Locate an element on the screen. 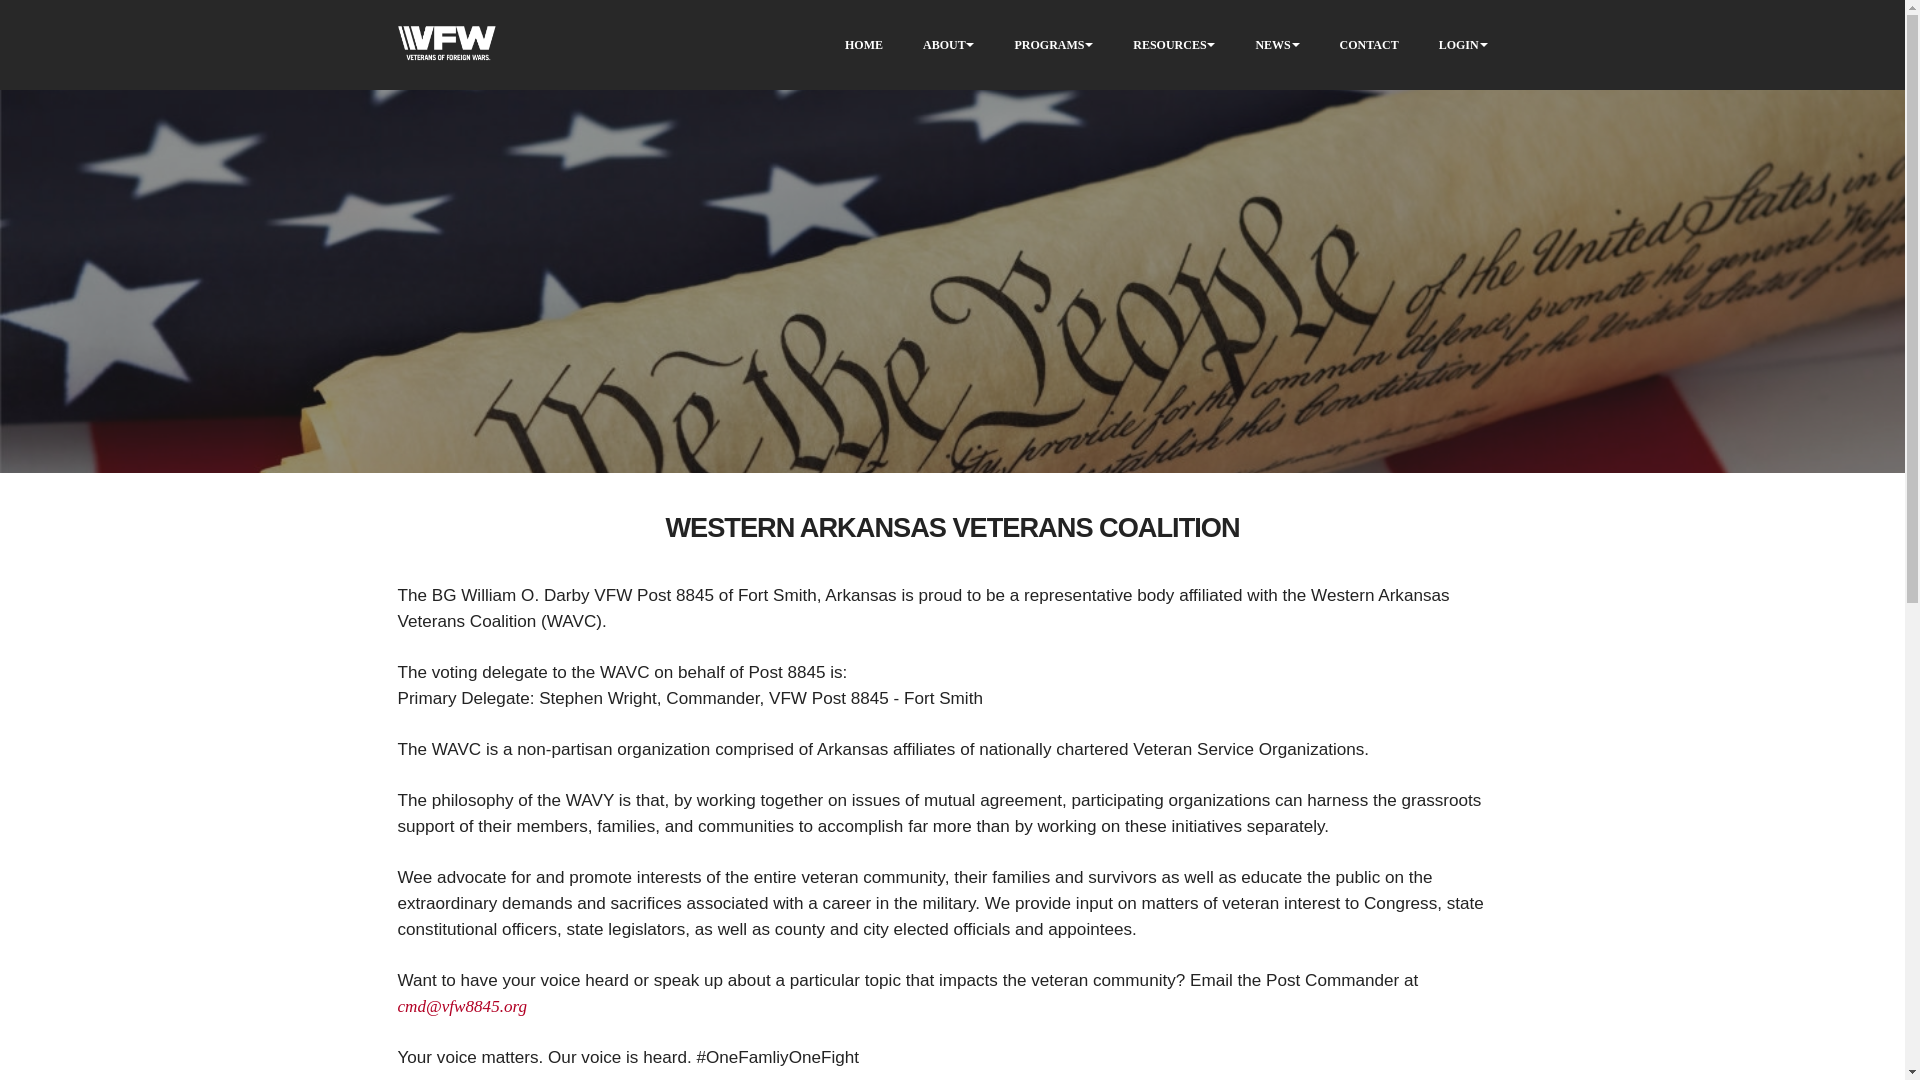 This screenshot has width=1920, height=1080. Veterans of Foreign Wars is located at coordinates (446, 45).